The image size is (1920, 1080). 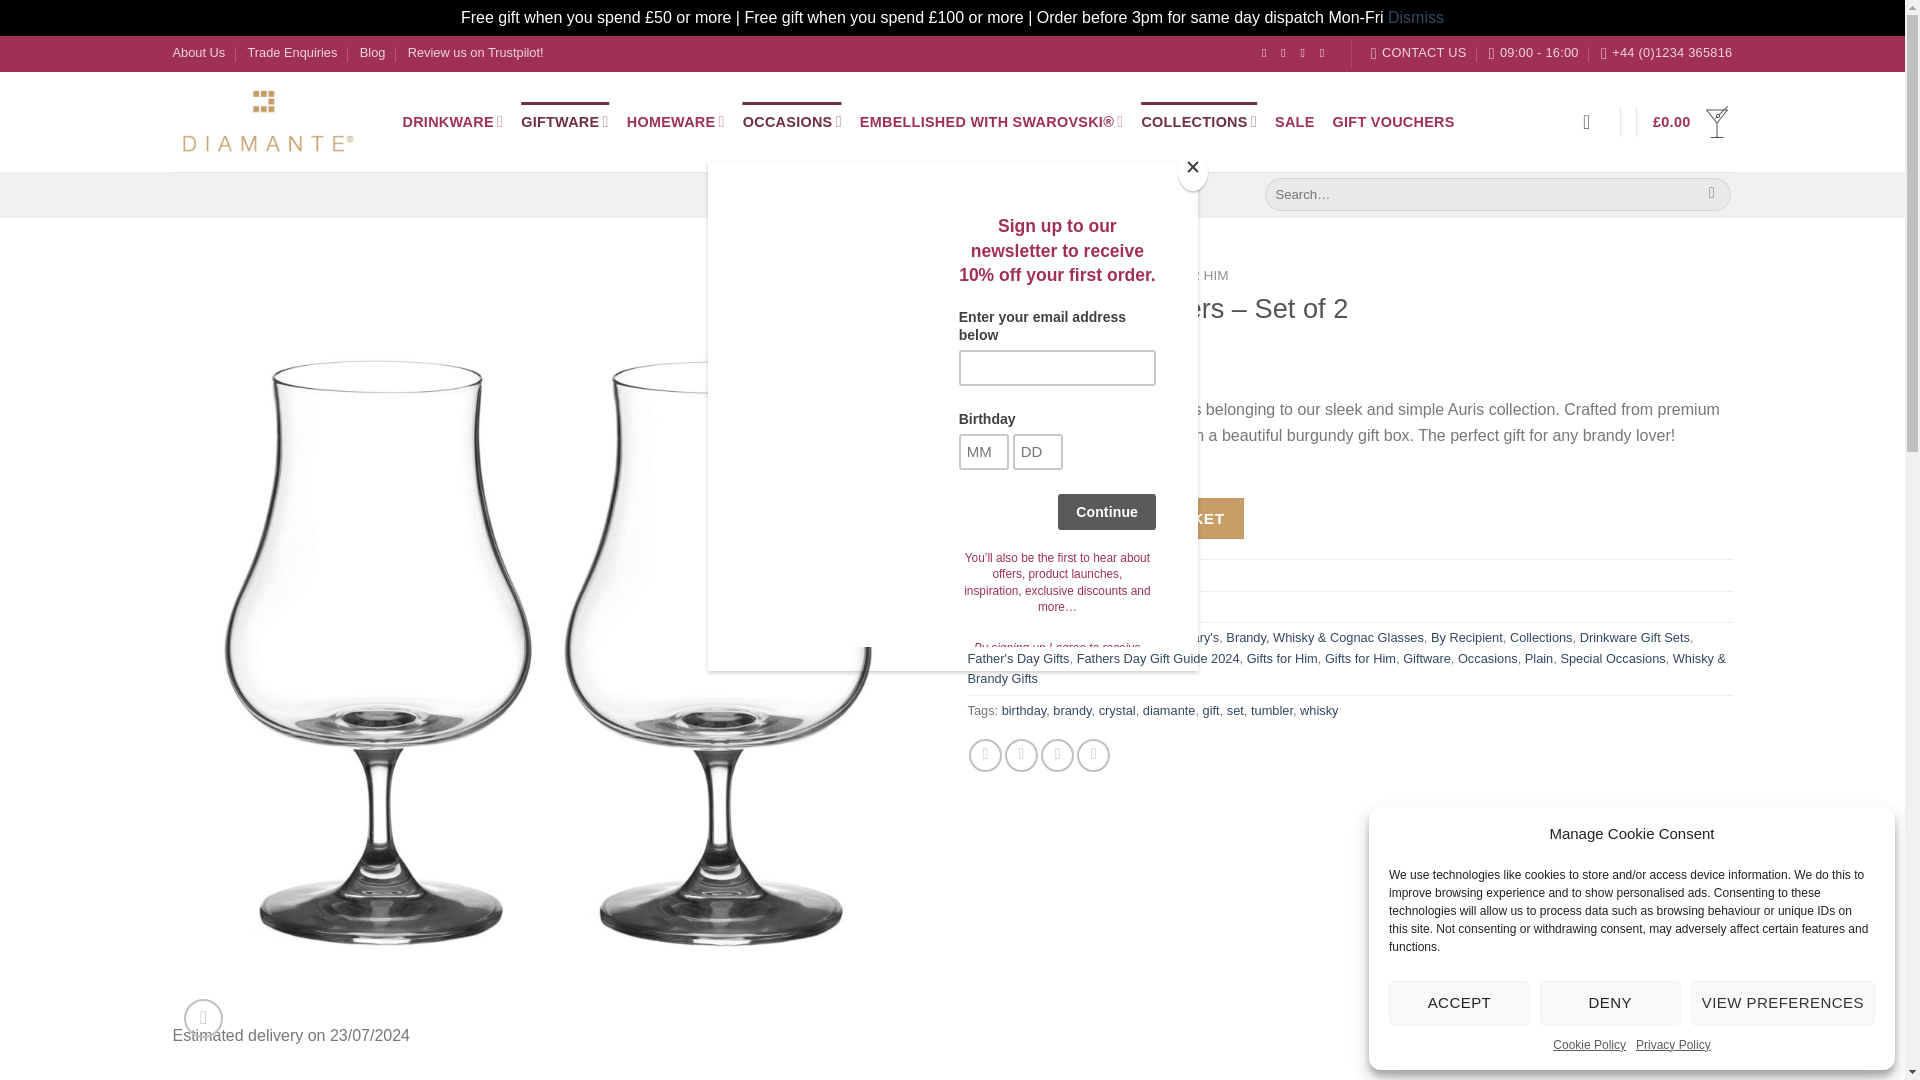 What do you see at coordinates (1459, 1003) in the screenshot?
I see `ACCEPT` at bounding box center [1459, 1003].